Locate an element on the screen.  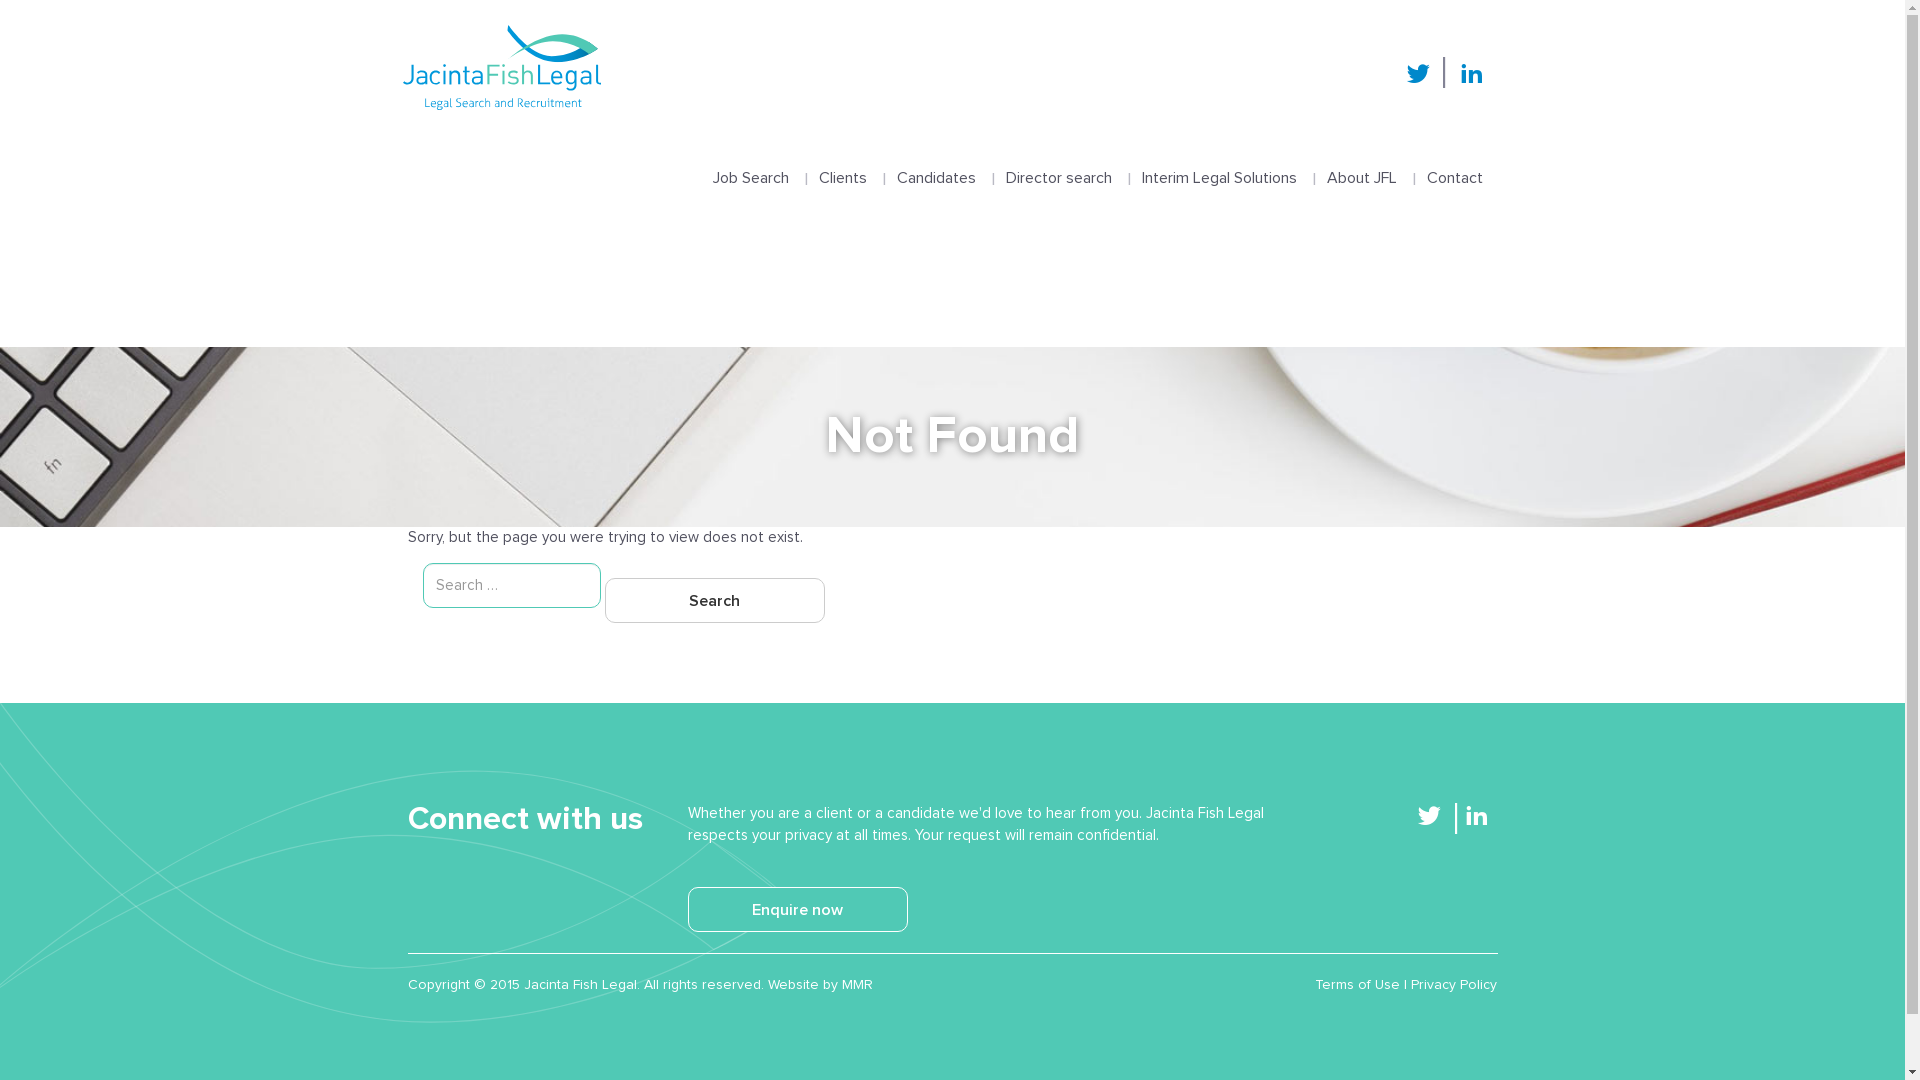
MMR is located at coordinates (858, 985).